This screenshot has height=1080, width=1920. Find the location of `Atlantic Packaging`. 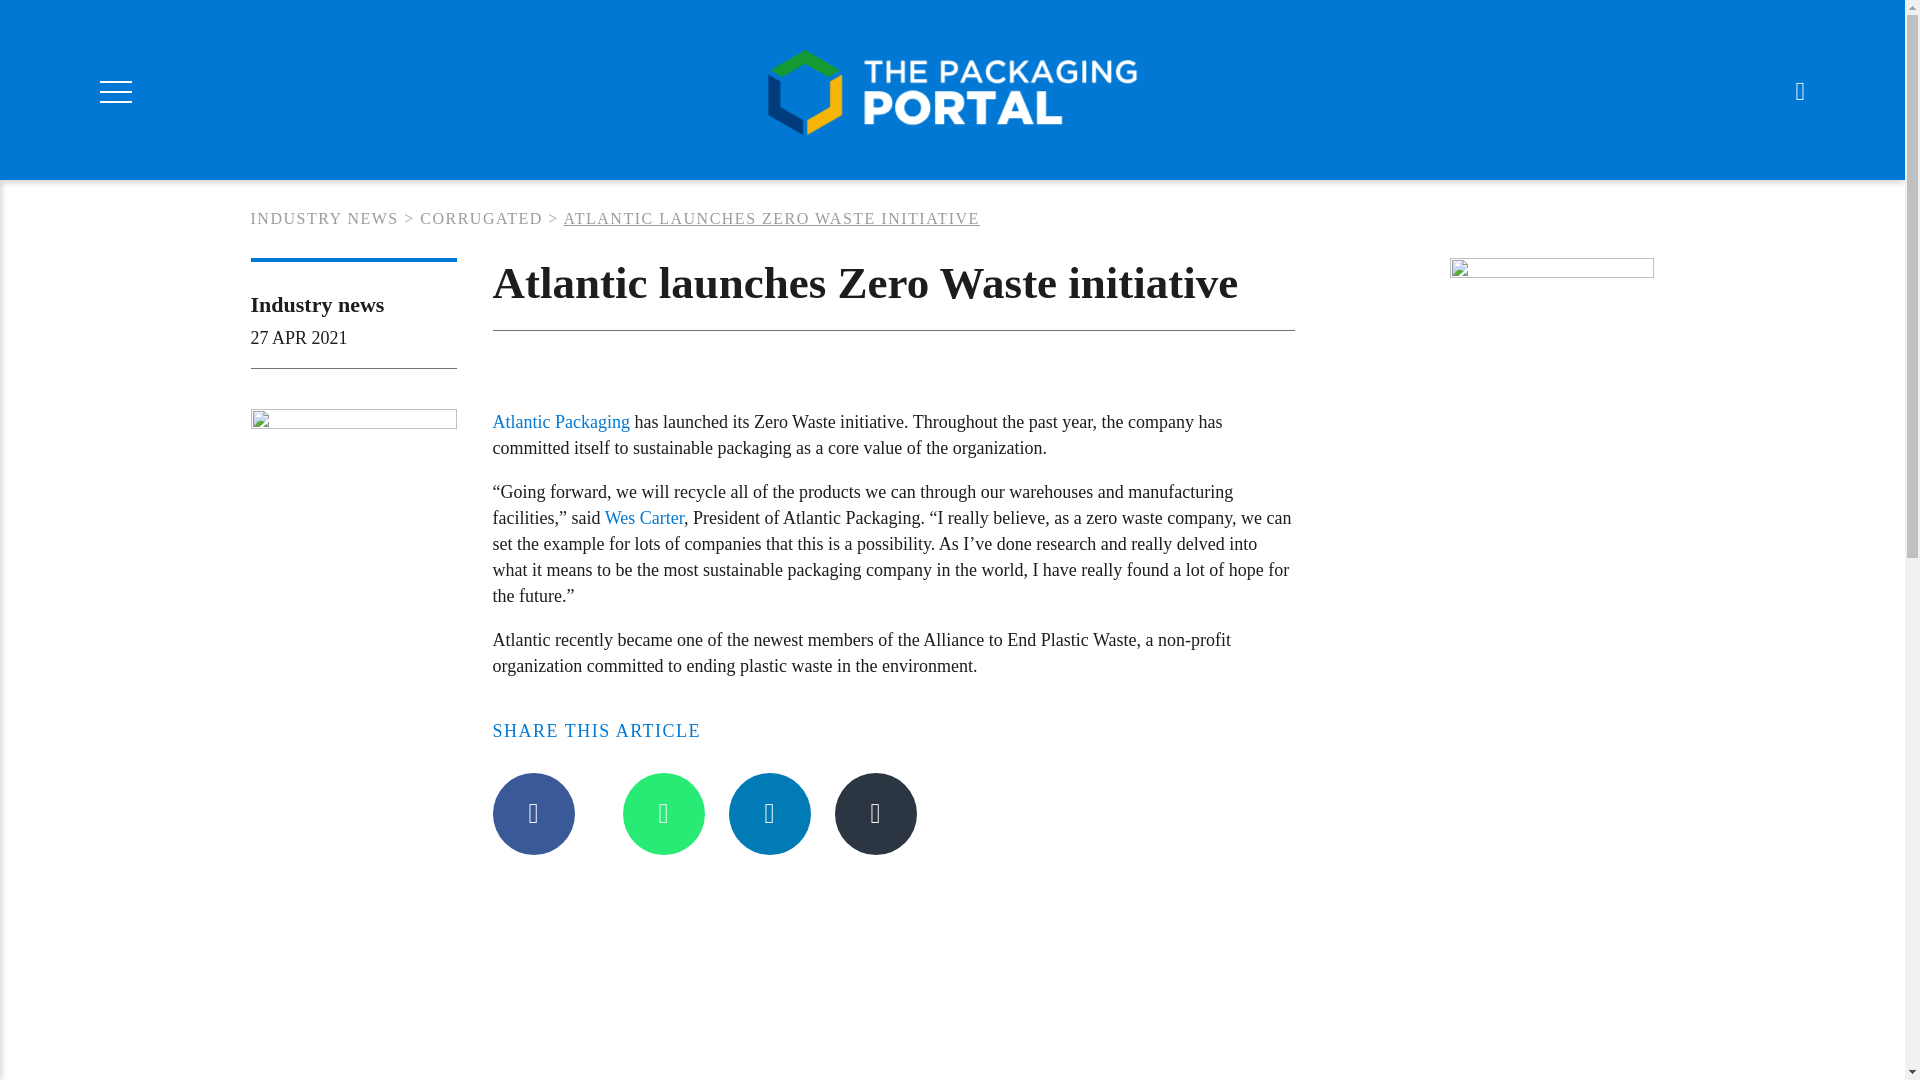

Atlantic Packaging is located at coordinates (560, 422).